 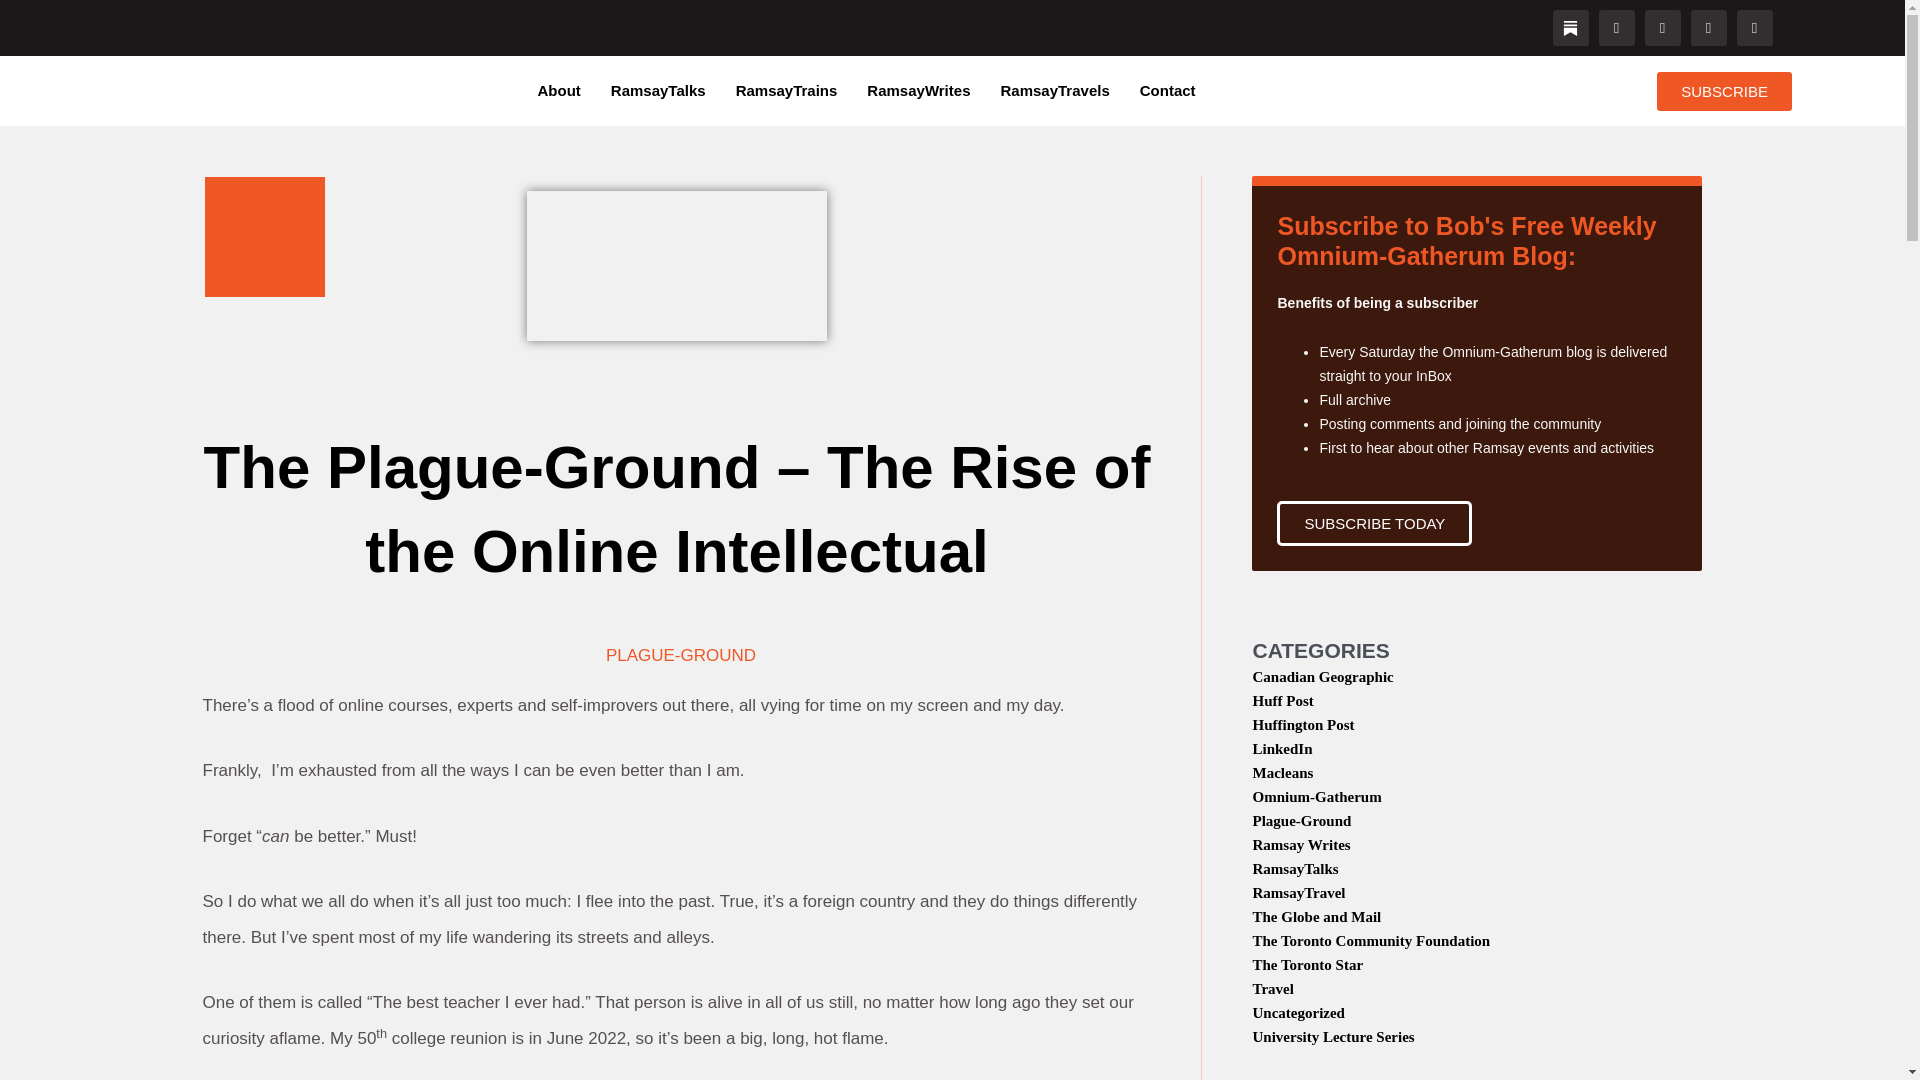 What do you see at coordinates (918, 91) in the screenshot?
I see `RamsayWrites` at bounding box center [918, 91].